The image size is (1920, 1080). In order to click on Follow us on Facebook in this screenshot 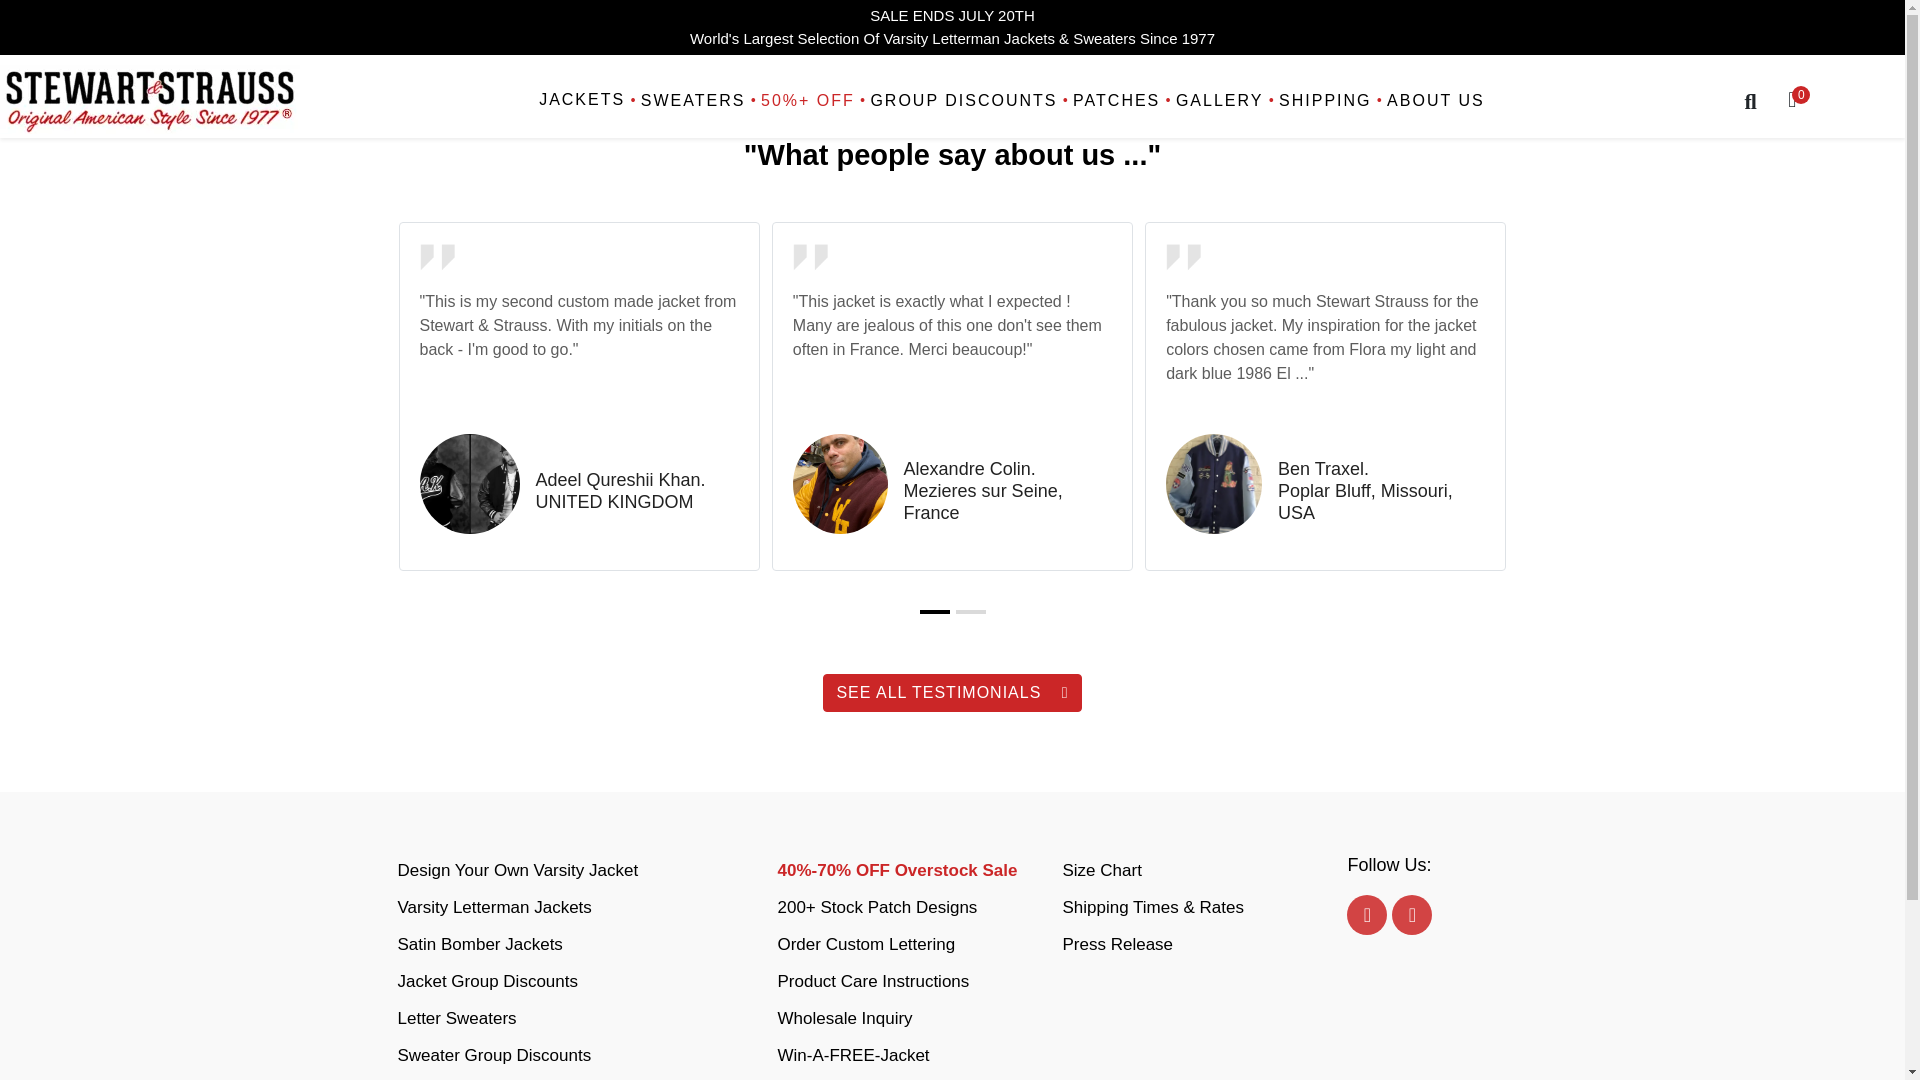, I will do `click(1366, 915)`.